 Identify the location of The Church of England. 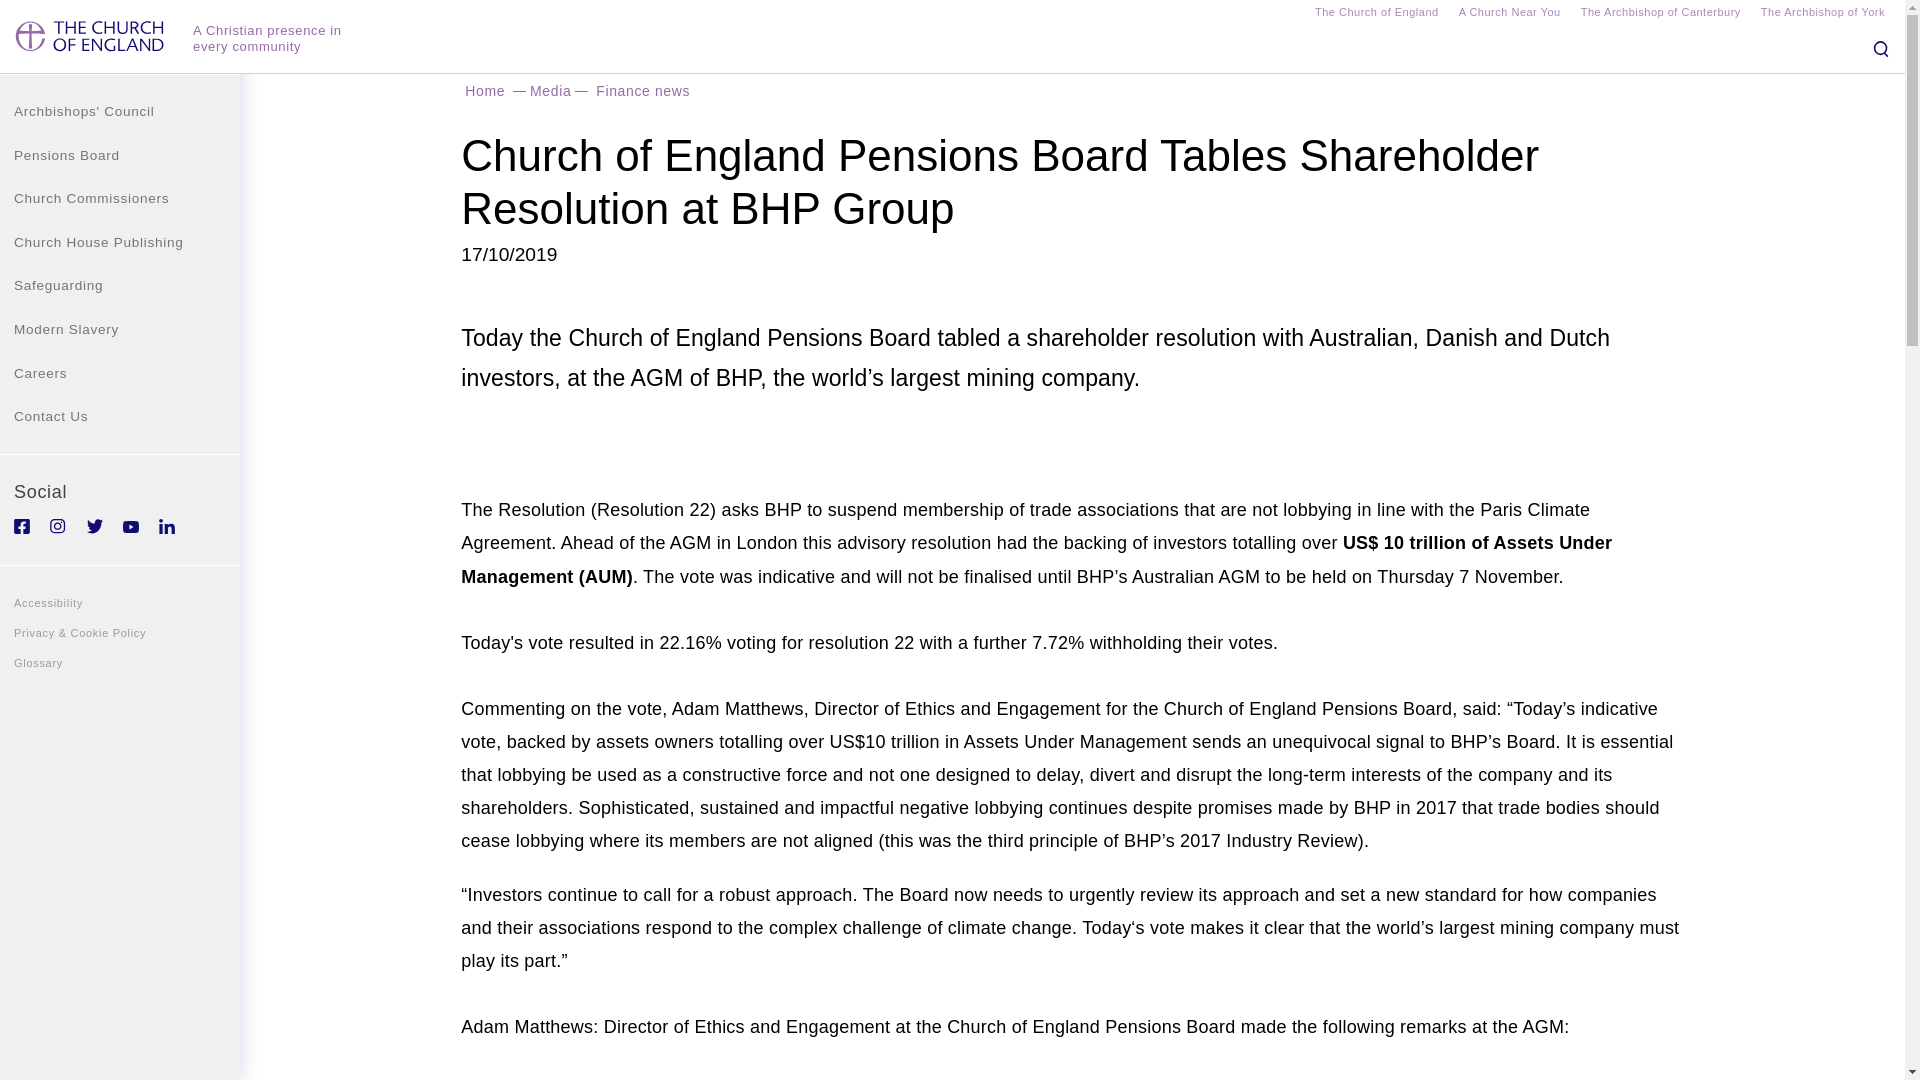
(1376, 14).